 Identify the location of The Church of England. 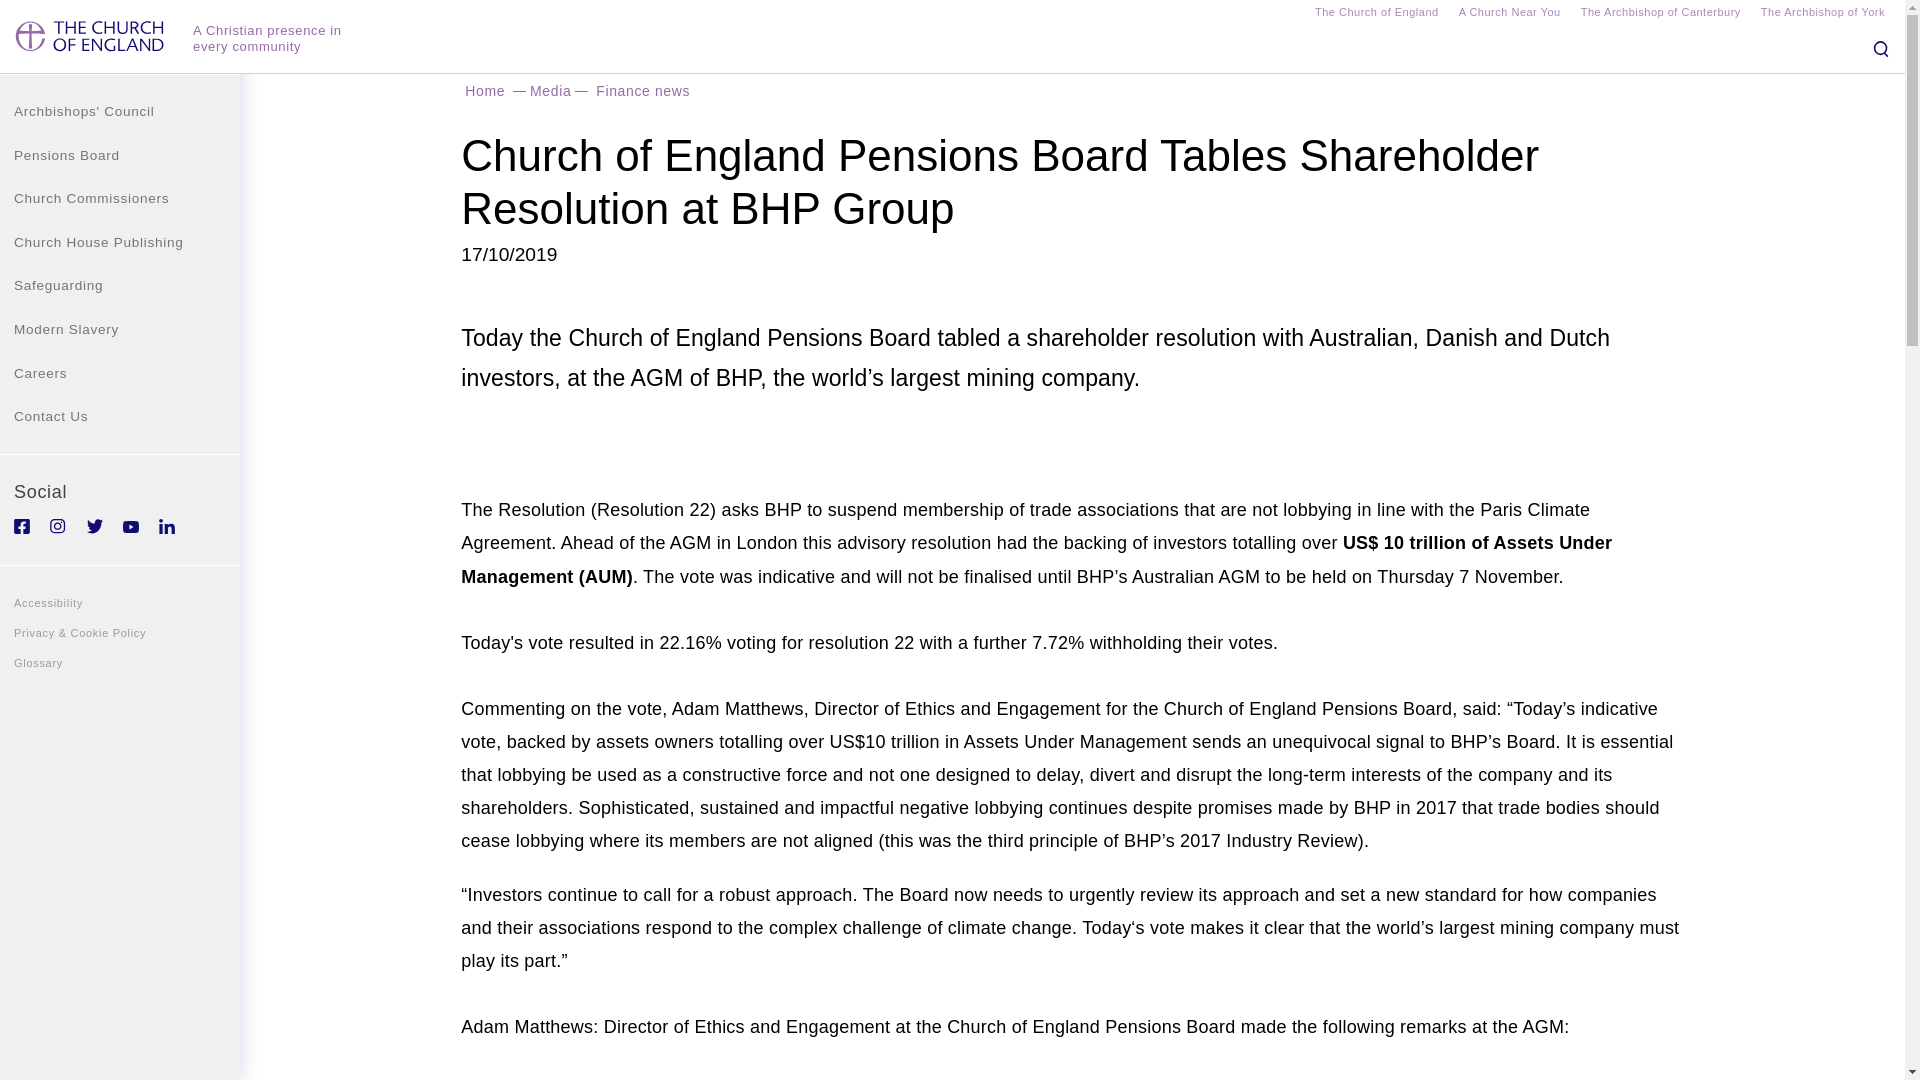
(1376, 14).